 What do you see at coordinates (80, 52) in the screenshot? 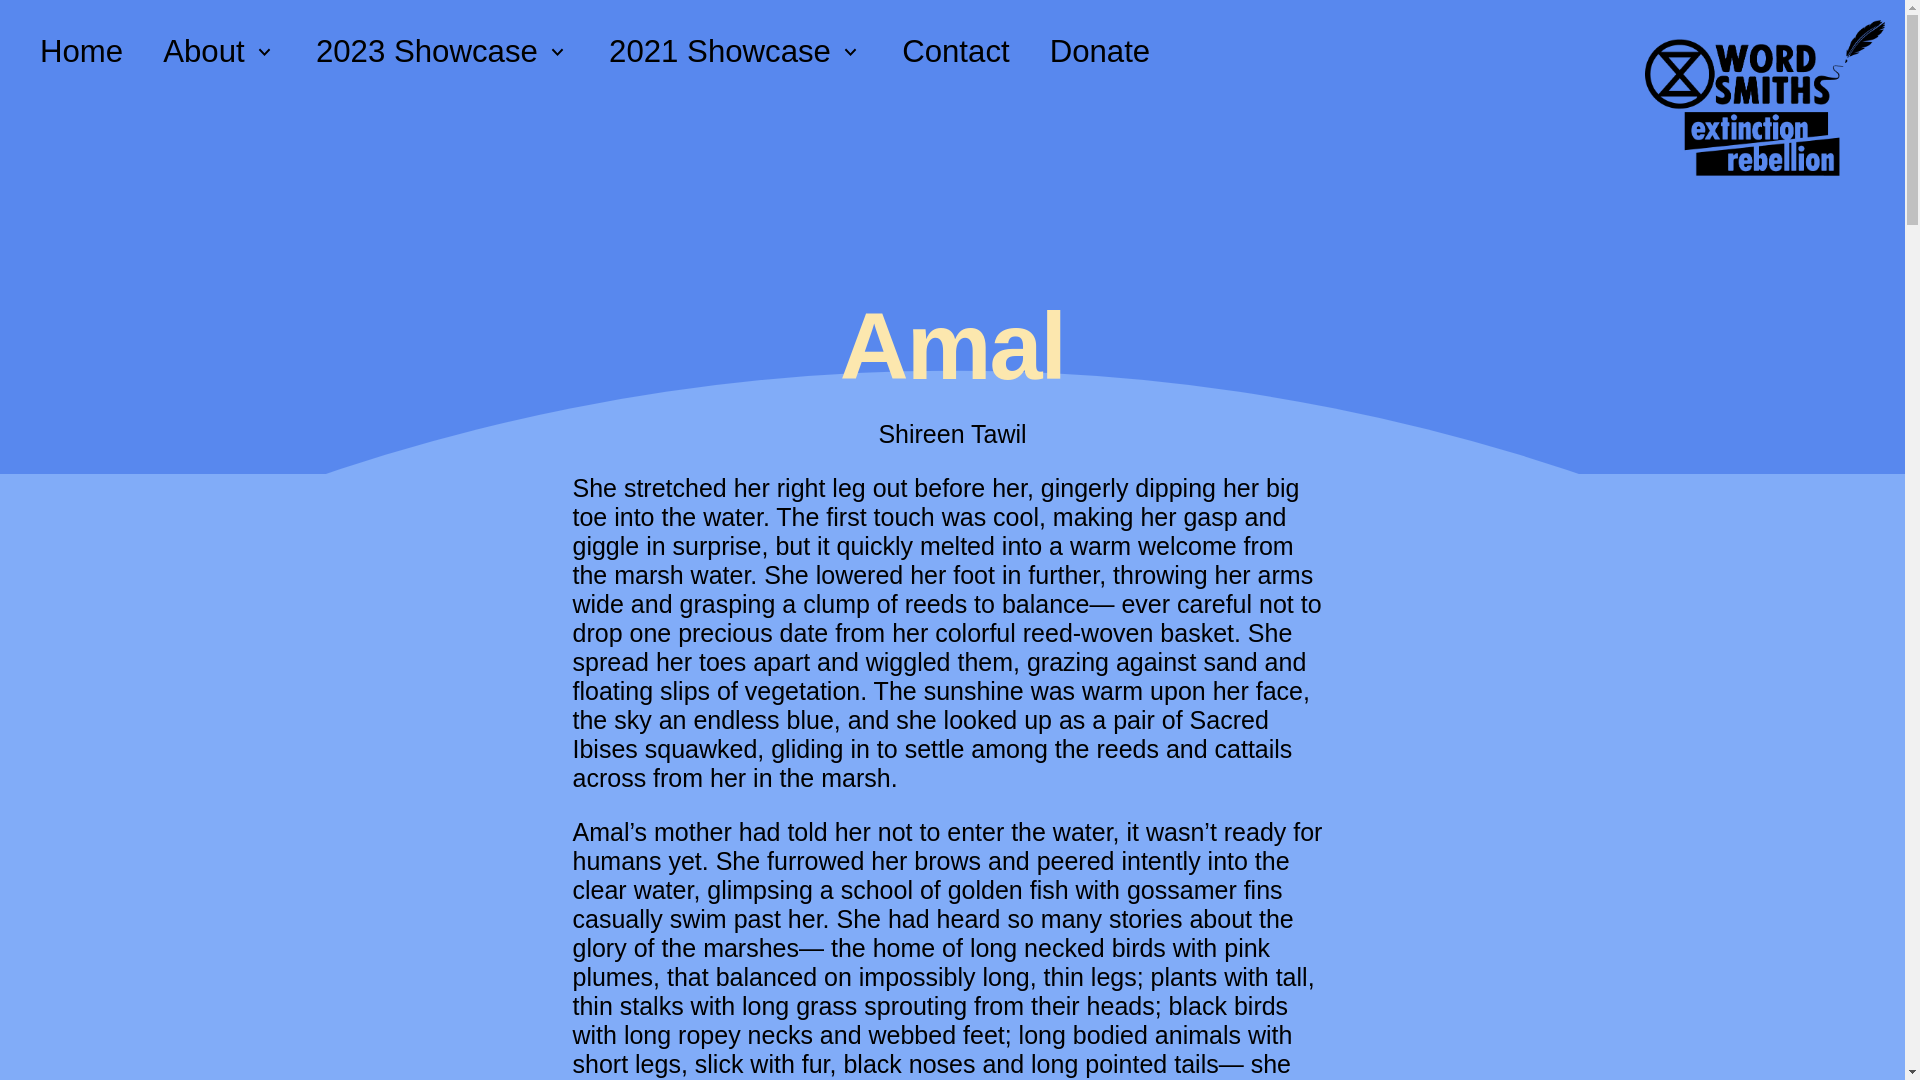
I see `Home` at bounding box center [80, 52].